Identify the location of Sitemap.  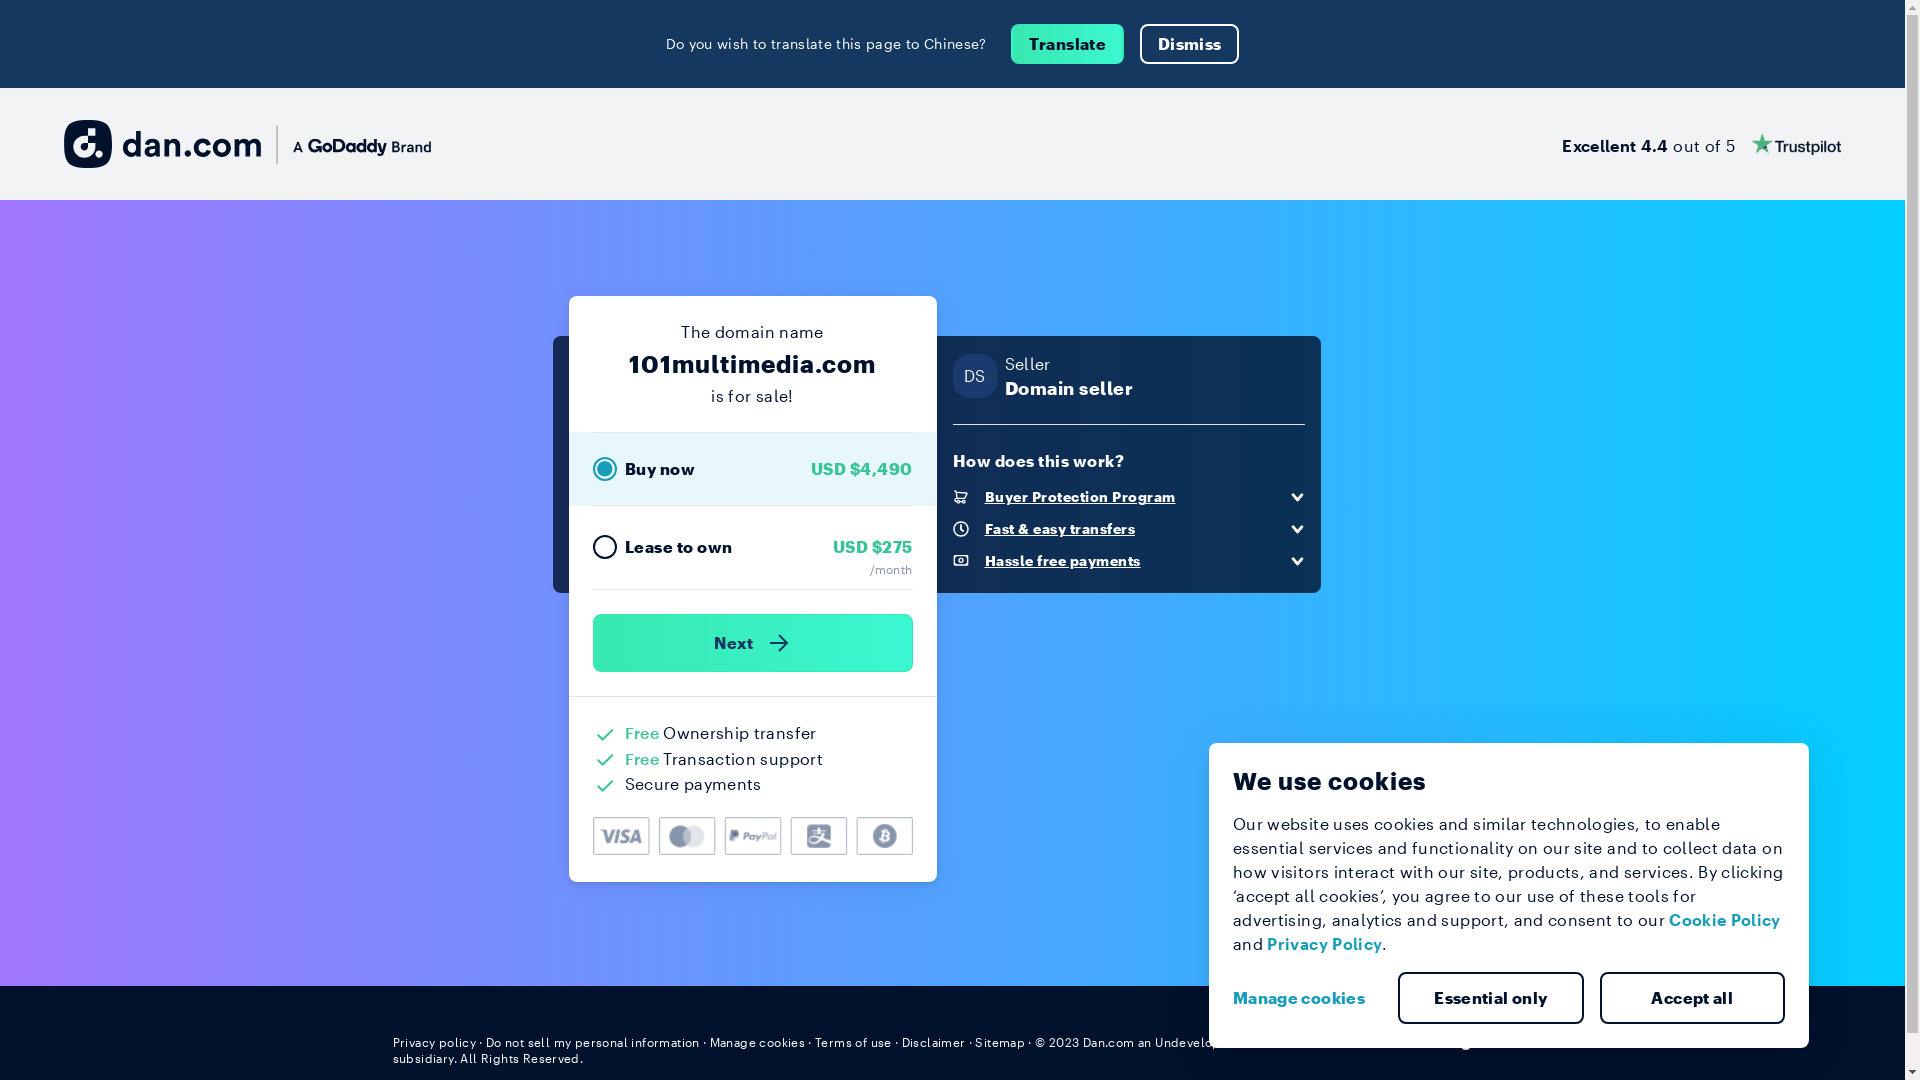
(1000, 1042).